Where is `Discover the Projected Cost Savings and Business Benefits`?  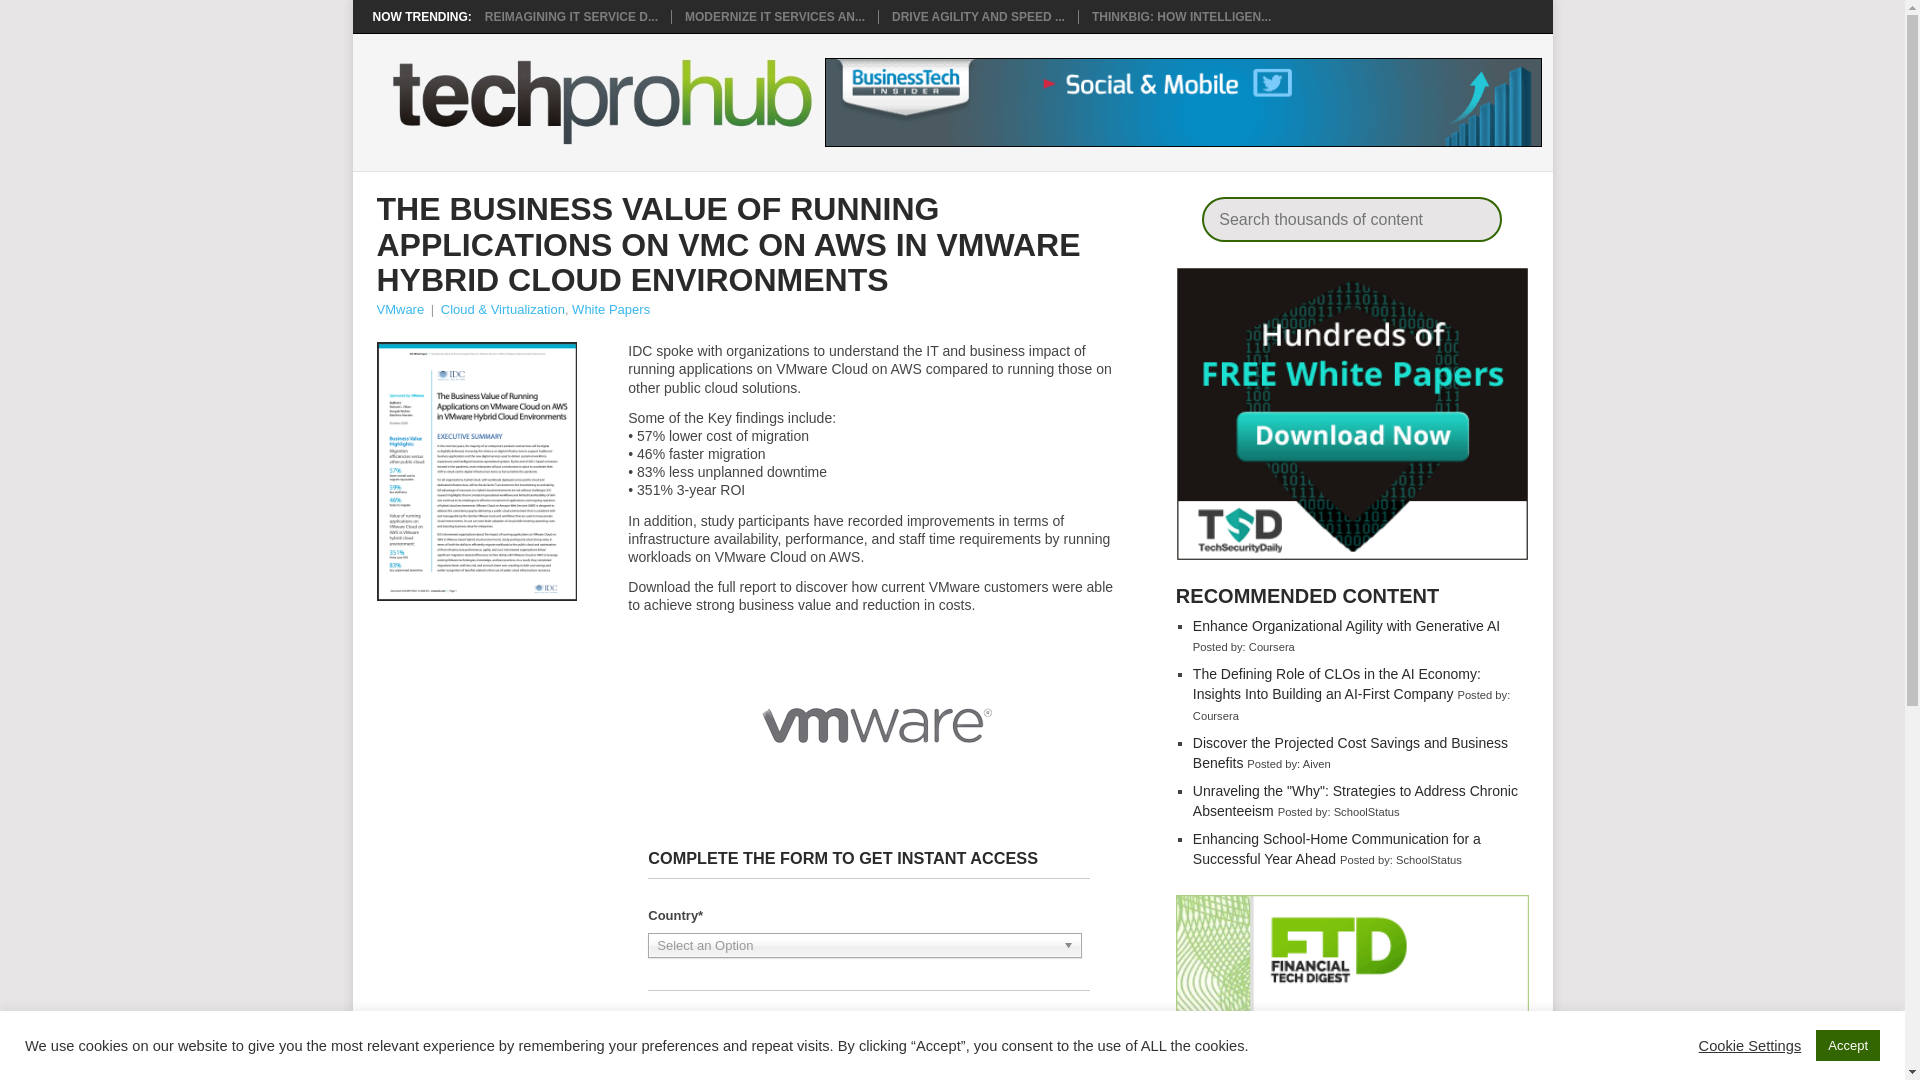
Discover the Projected Cost Savings and Business Benefits is located at coordinates (1350, 753).